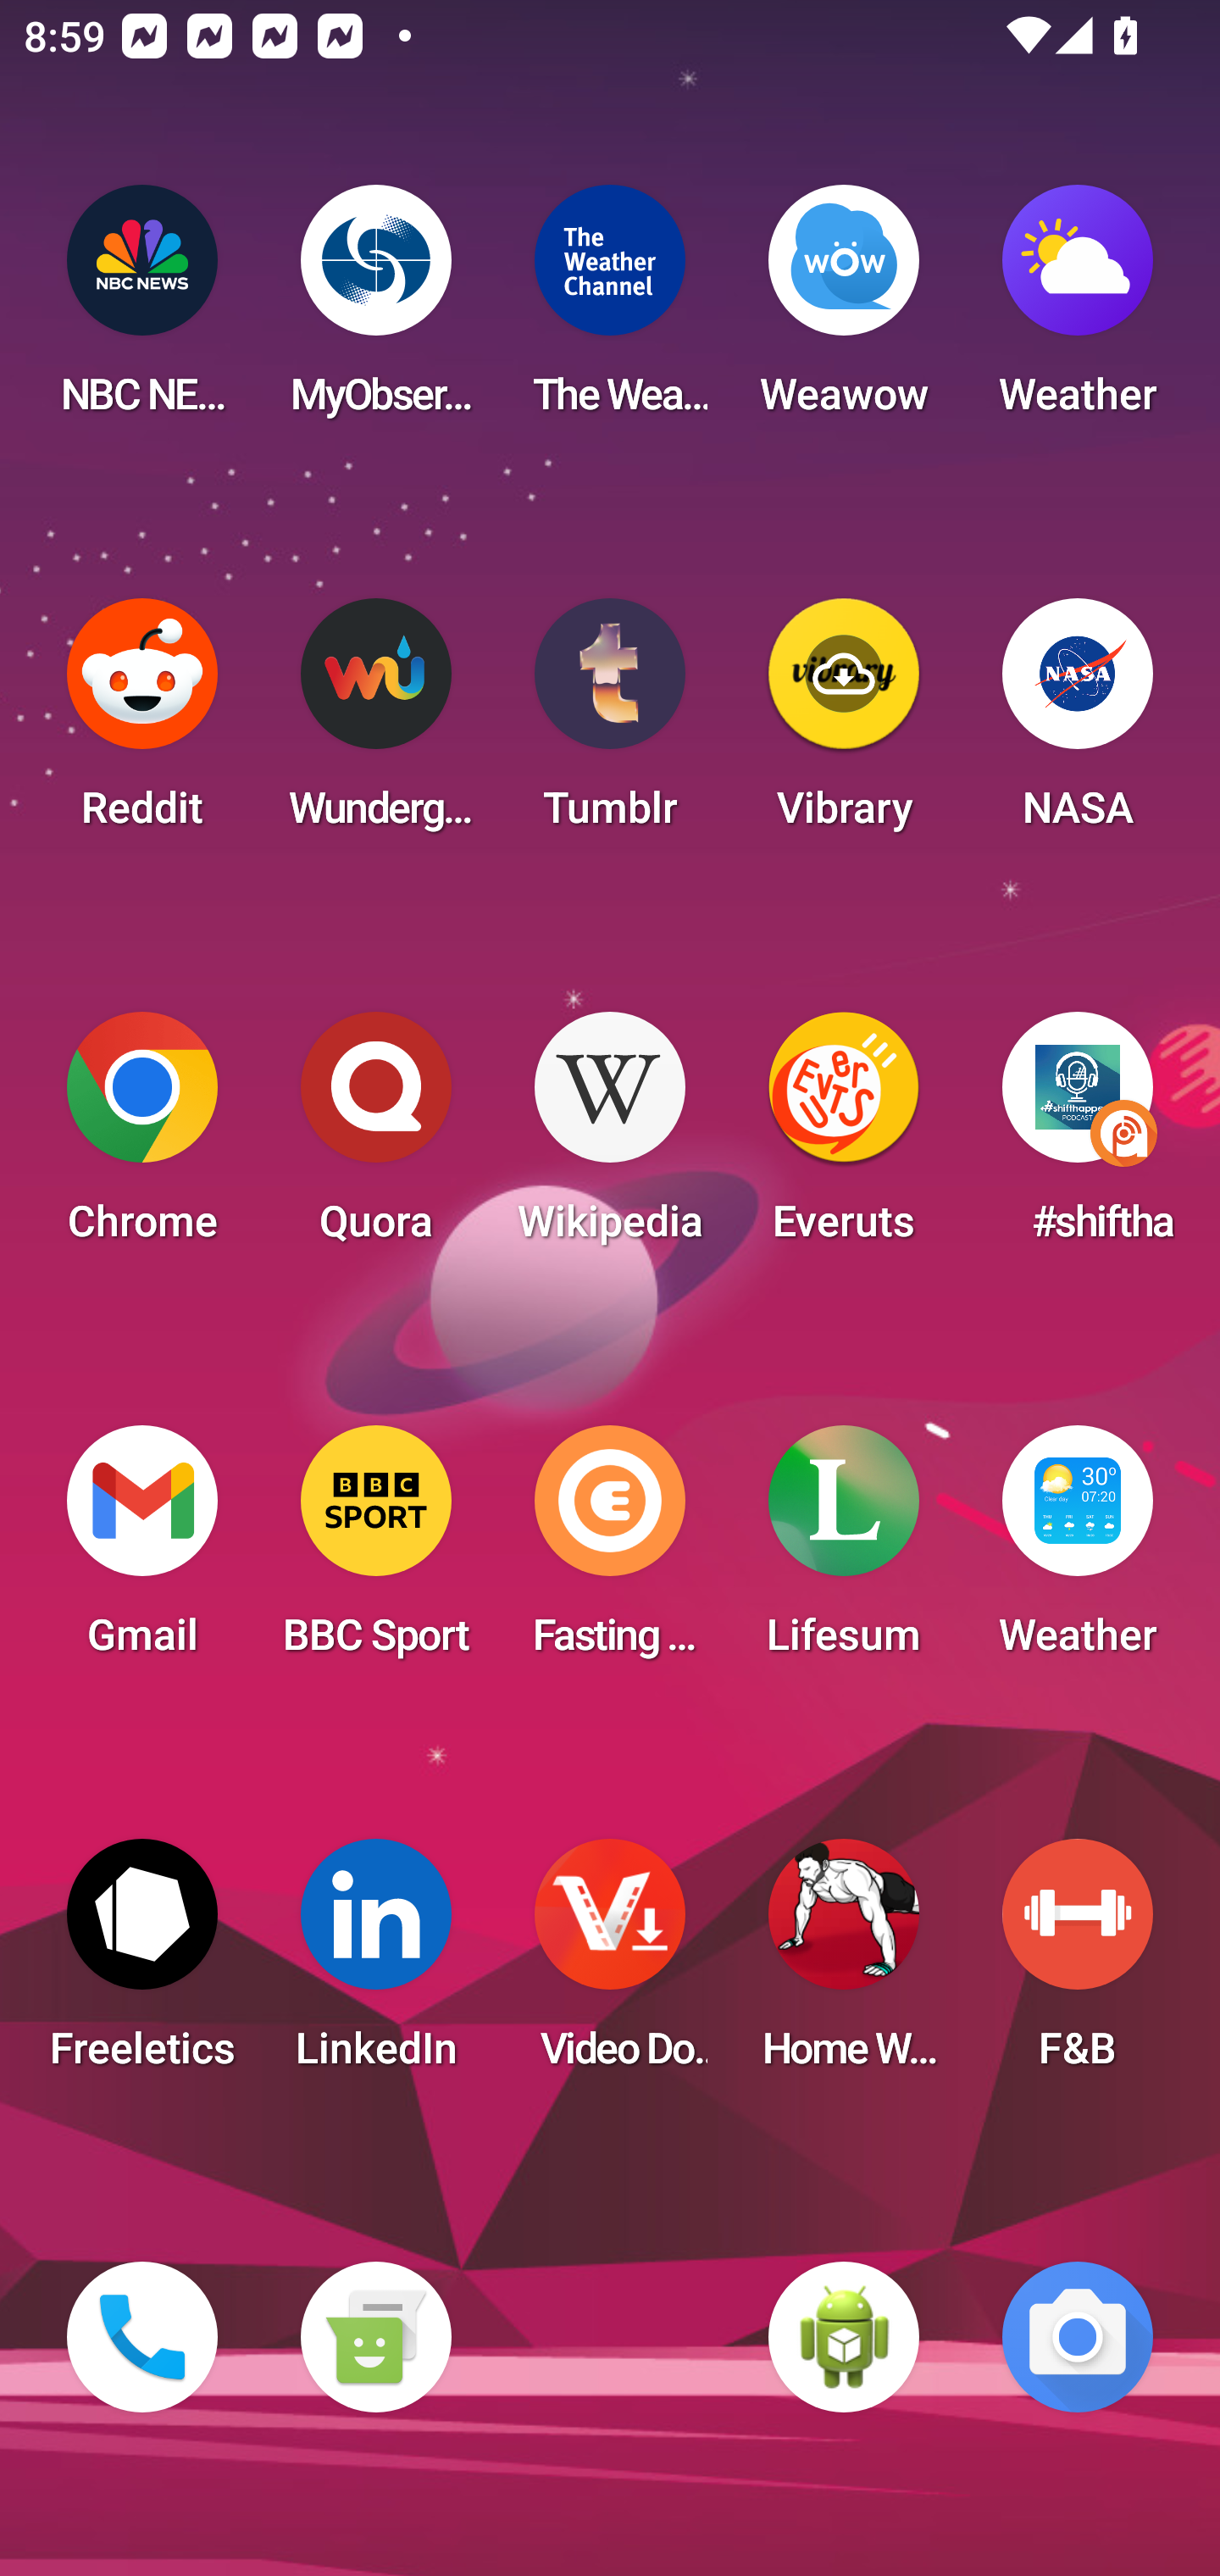 This screenshot has height=2576, width=1220. Describe the element at coordinates (142, 1137) in the screenshot. I see `Chrome` at that location.